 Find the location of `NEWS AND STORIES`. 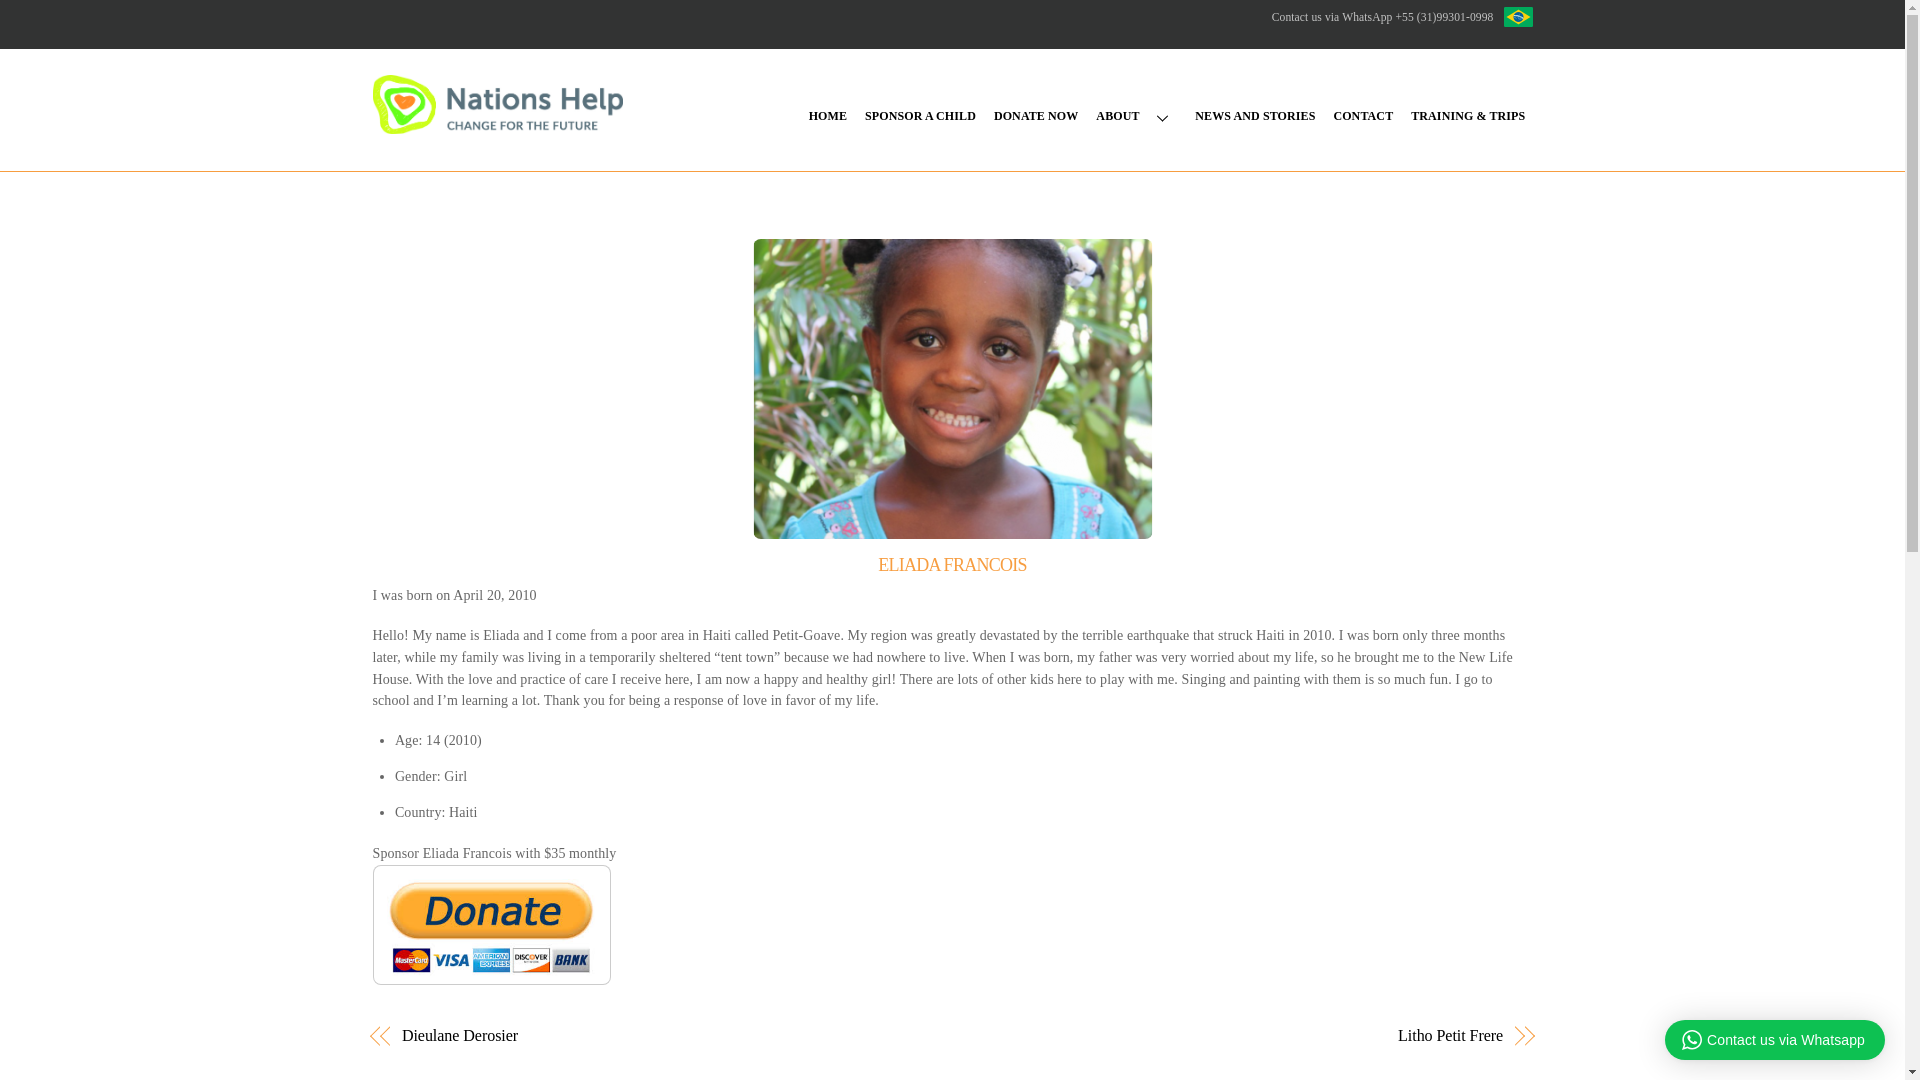

NEWS AND STORIES is located at coordinates (1255, 117).